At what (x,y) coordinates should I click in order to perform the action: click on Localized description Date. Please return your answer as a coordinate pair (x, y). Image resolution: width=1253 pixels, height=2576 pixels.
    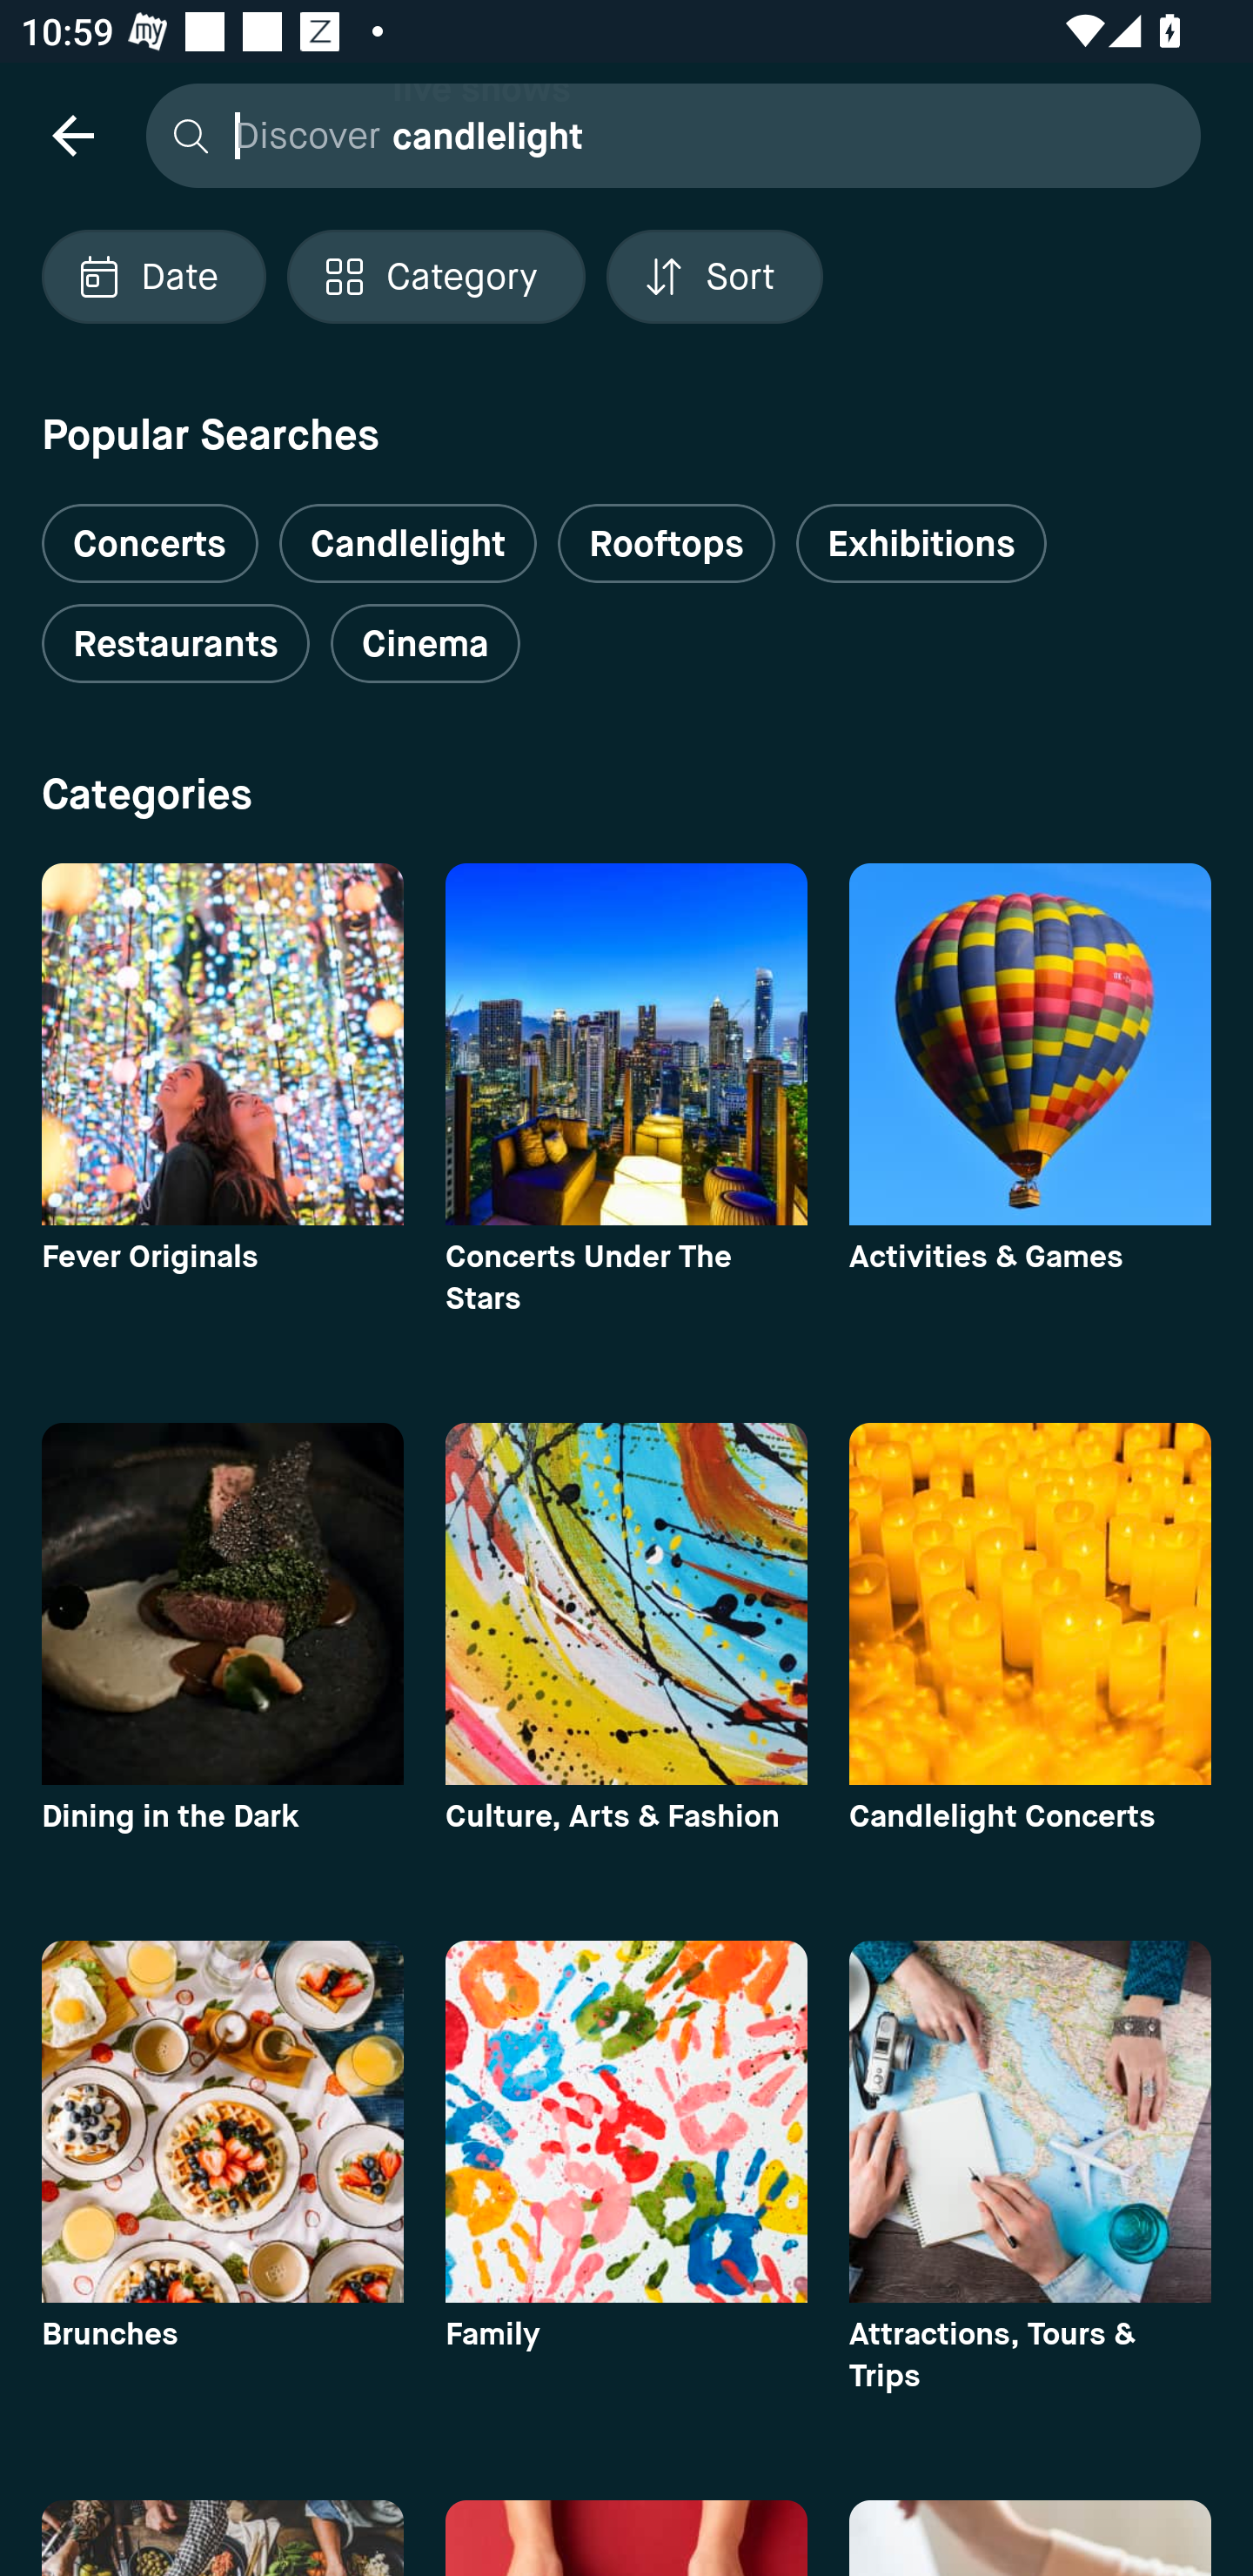
    Looking at the image, I should click on (153, 277).